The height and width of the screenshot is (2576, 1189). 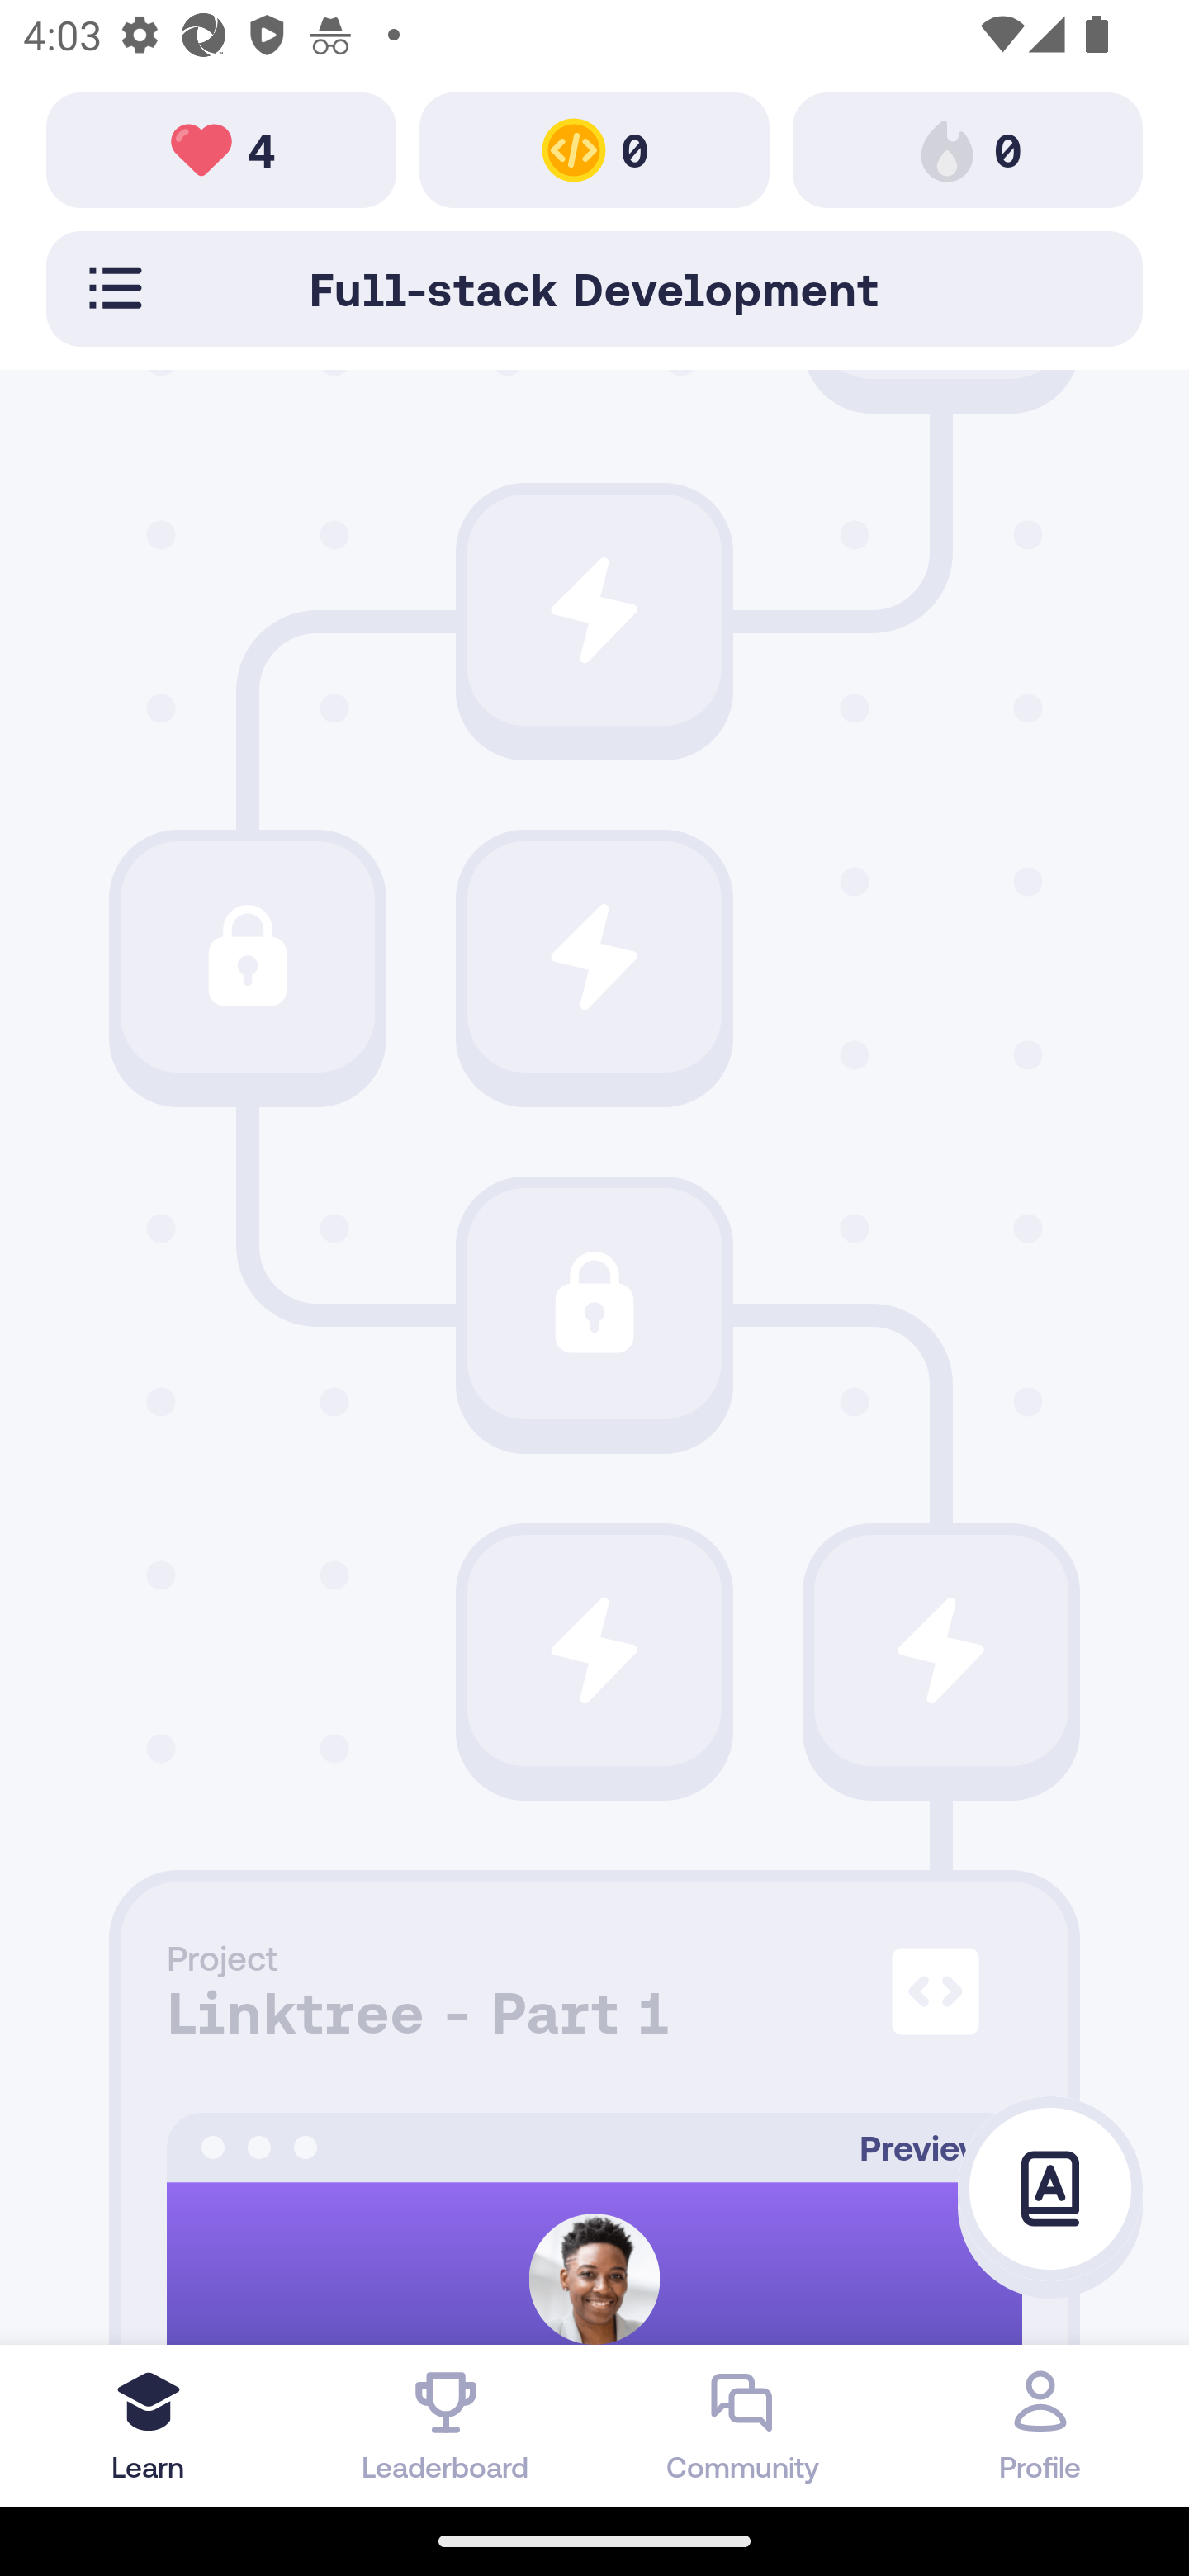 What do you see at coordinates (941, 1651) in the screenshot?
I see `Path Icon` at bounding box center [941, 1651].